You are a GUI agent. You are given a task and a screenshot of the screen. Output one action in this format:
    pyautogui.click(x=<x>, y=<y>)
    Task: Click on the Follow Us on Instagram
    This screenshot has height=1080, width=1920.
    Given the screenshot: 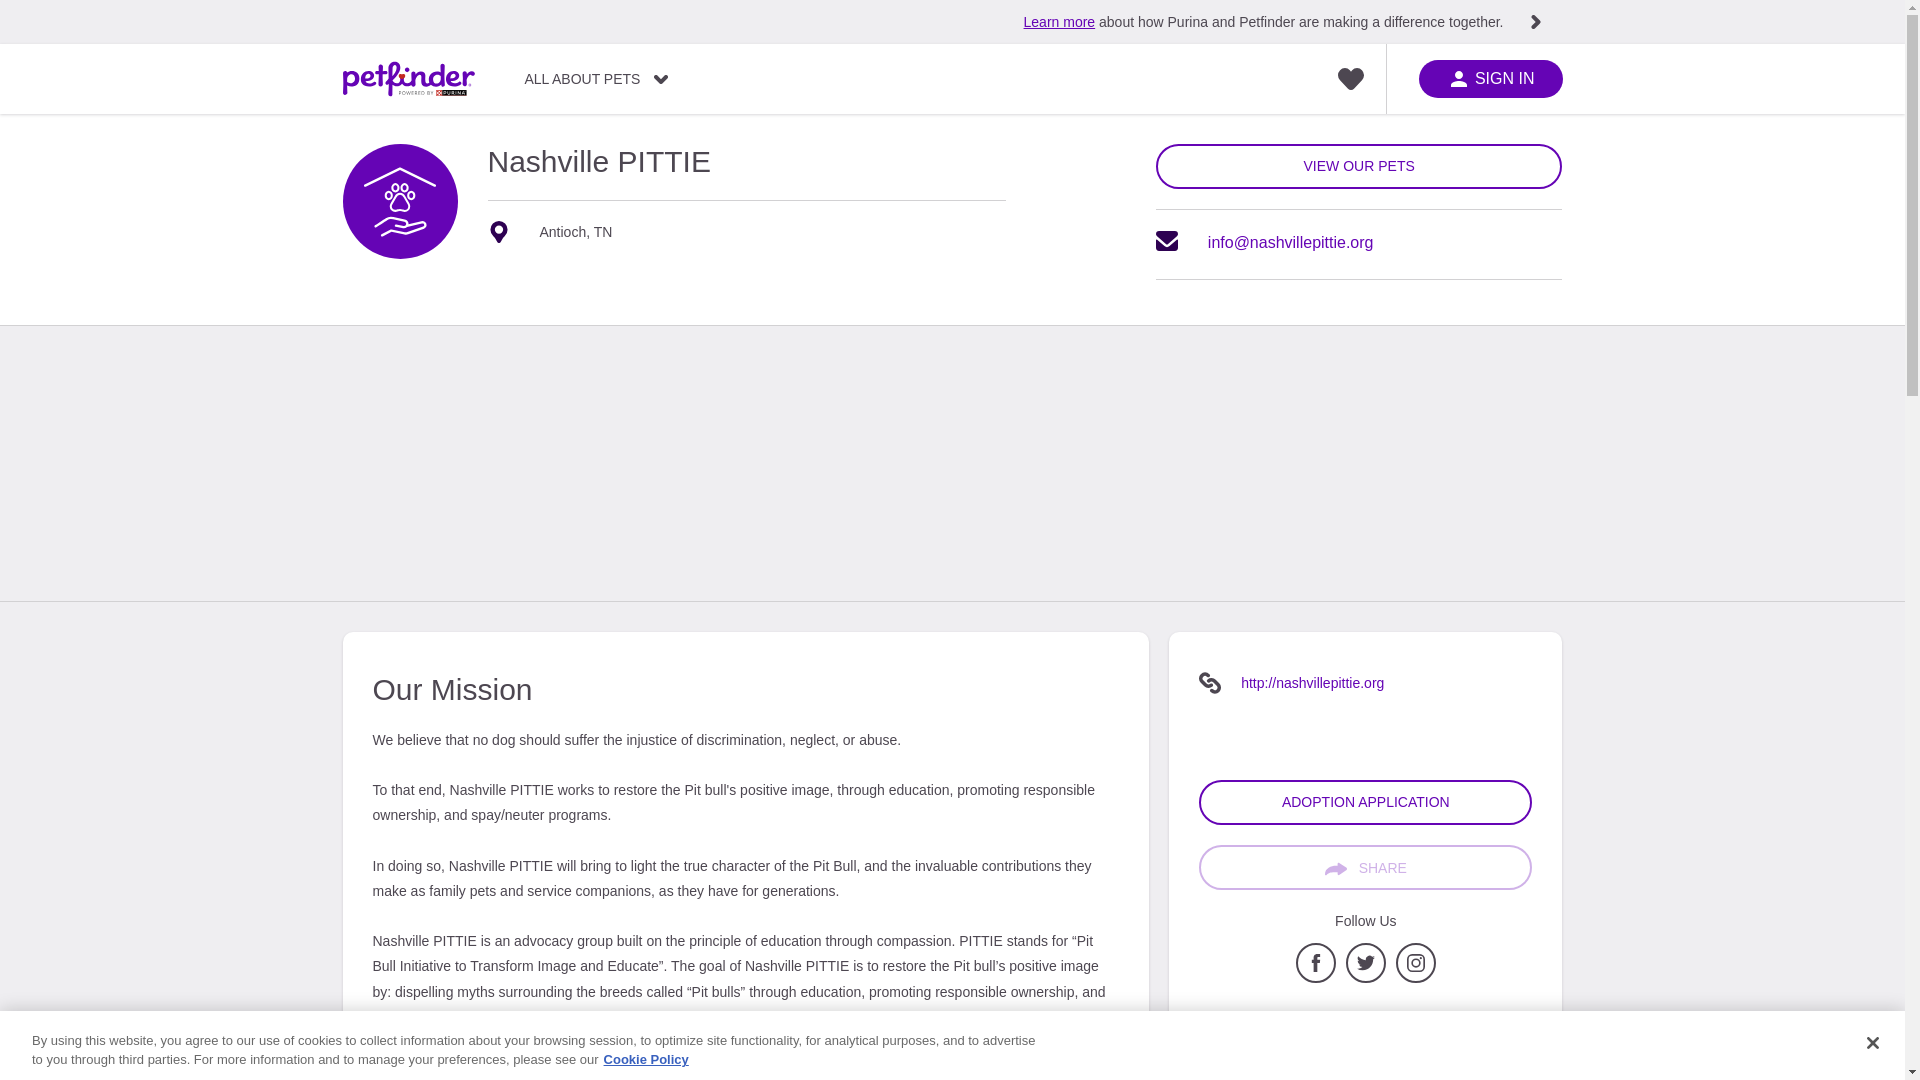 What is the action you would take?
    pyautogui.click(x=1416, y=978)
    